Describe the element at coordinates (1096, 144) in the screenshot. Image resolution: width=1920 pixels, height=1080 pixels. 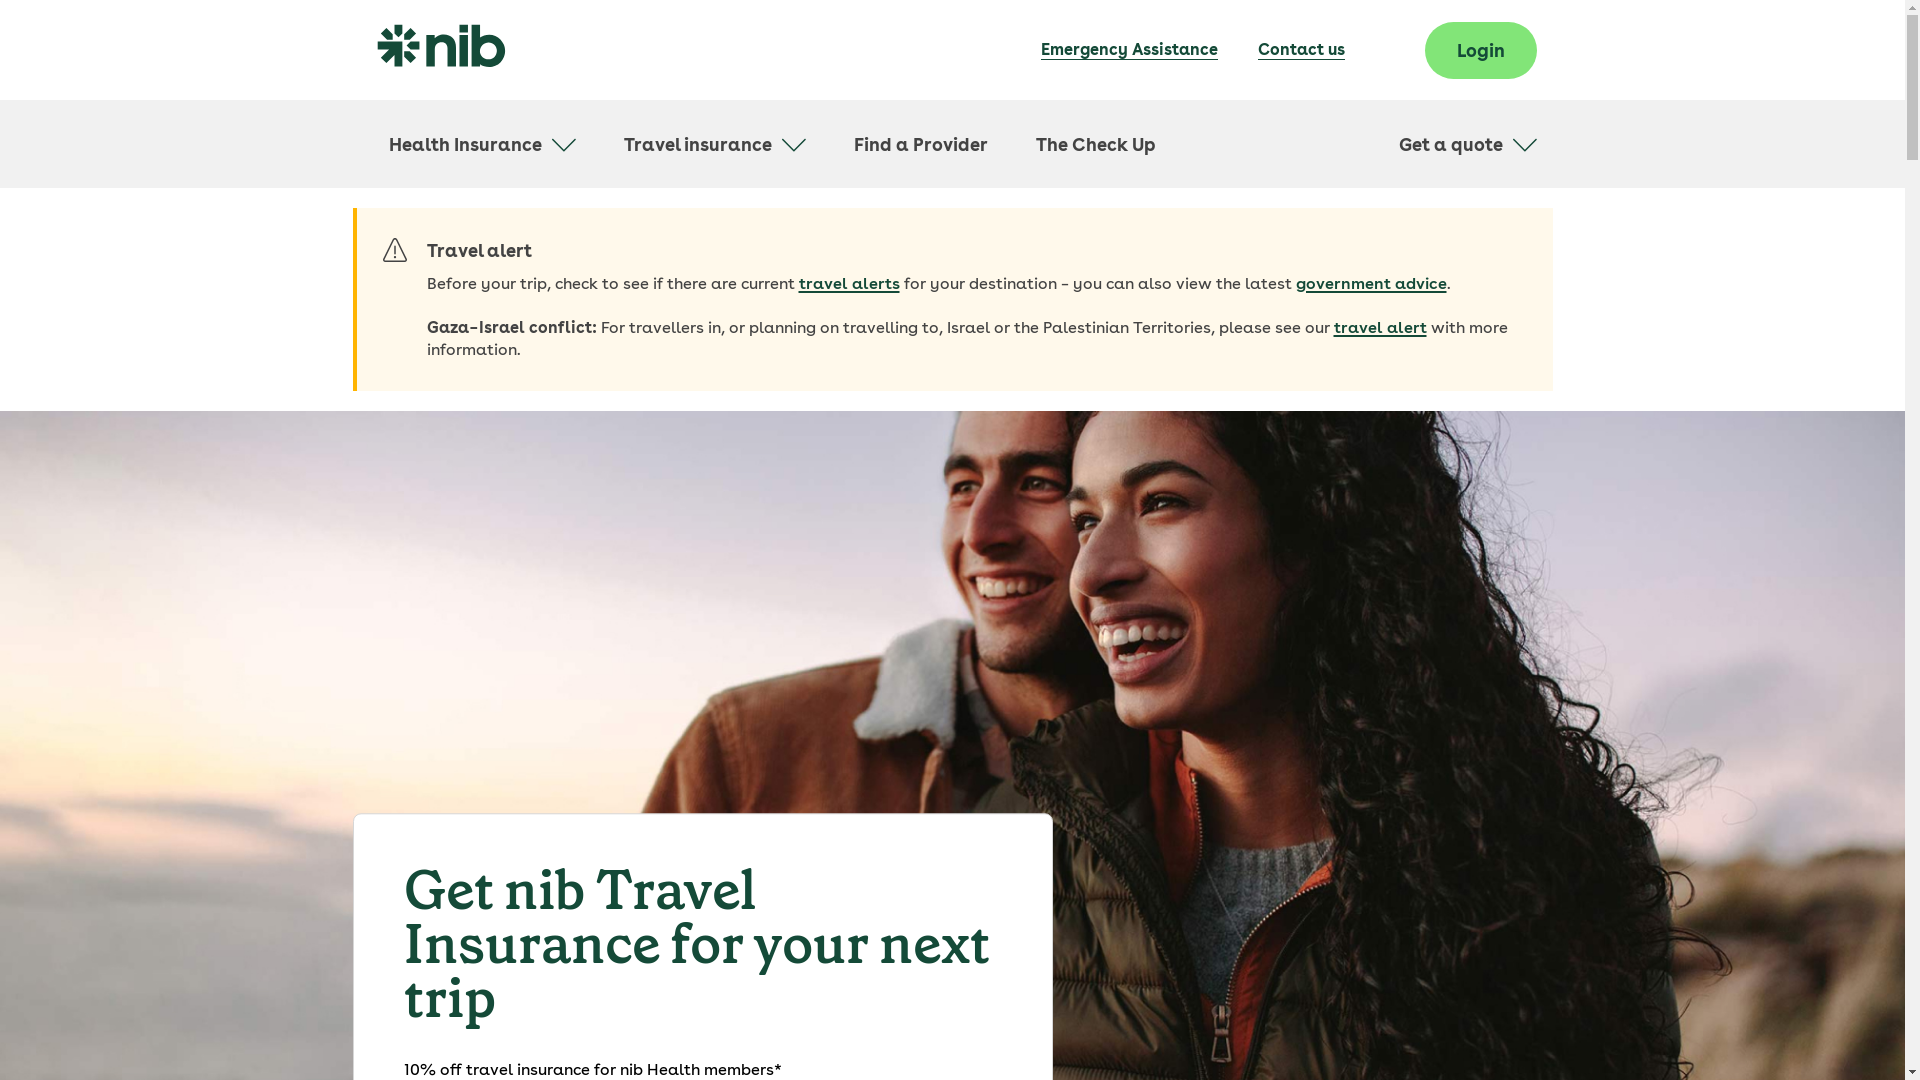
I see `The Check Up` at that location.